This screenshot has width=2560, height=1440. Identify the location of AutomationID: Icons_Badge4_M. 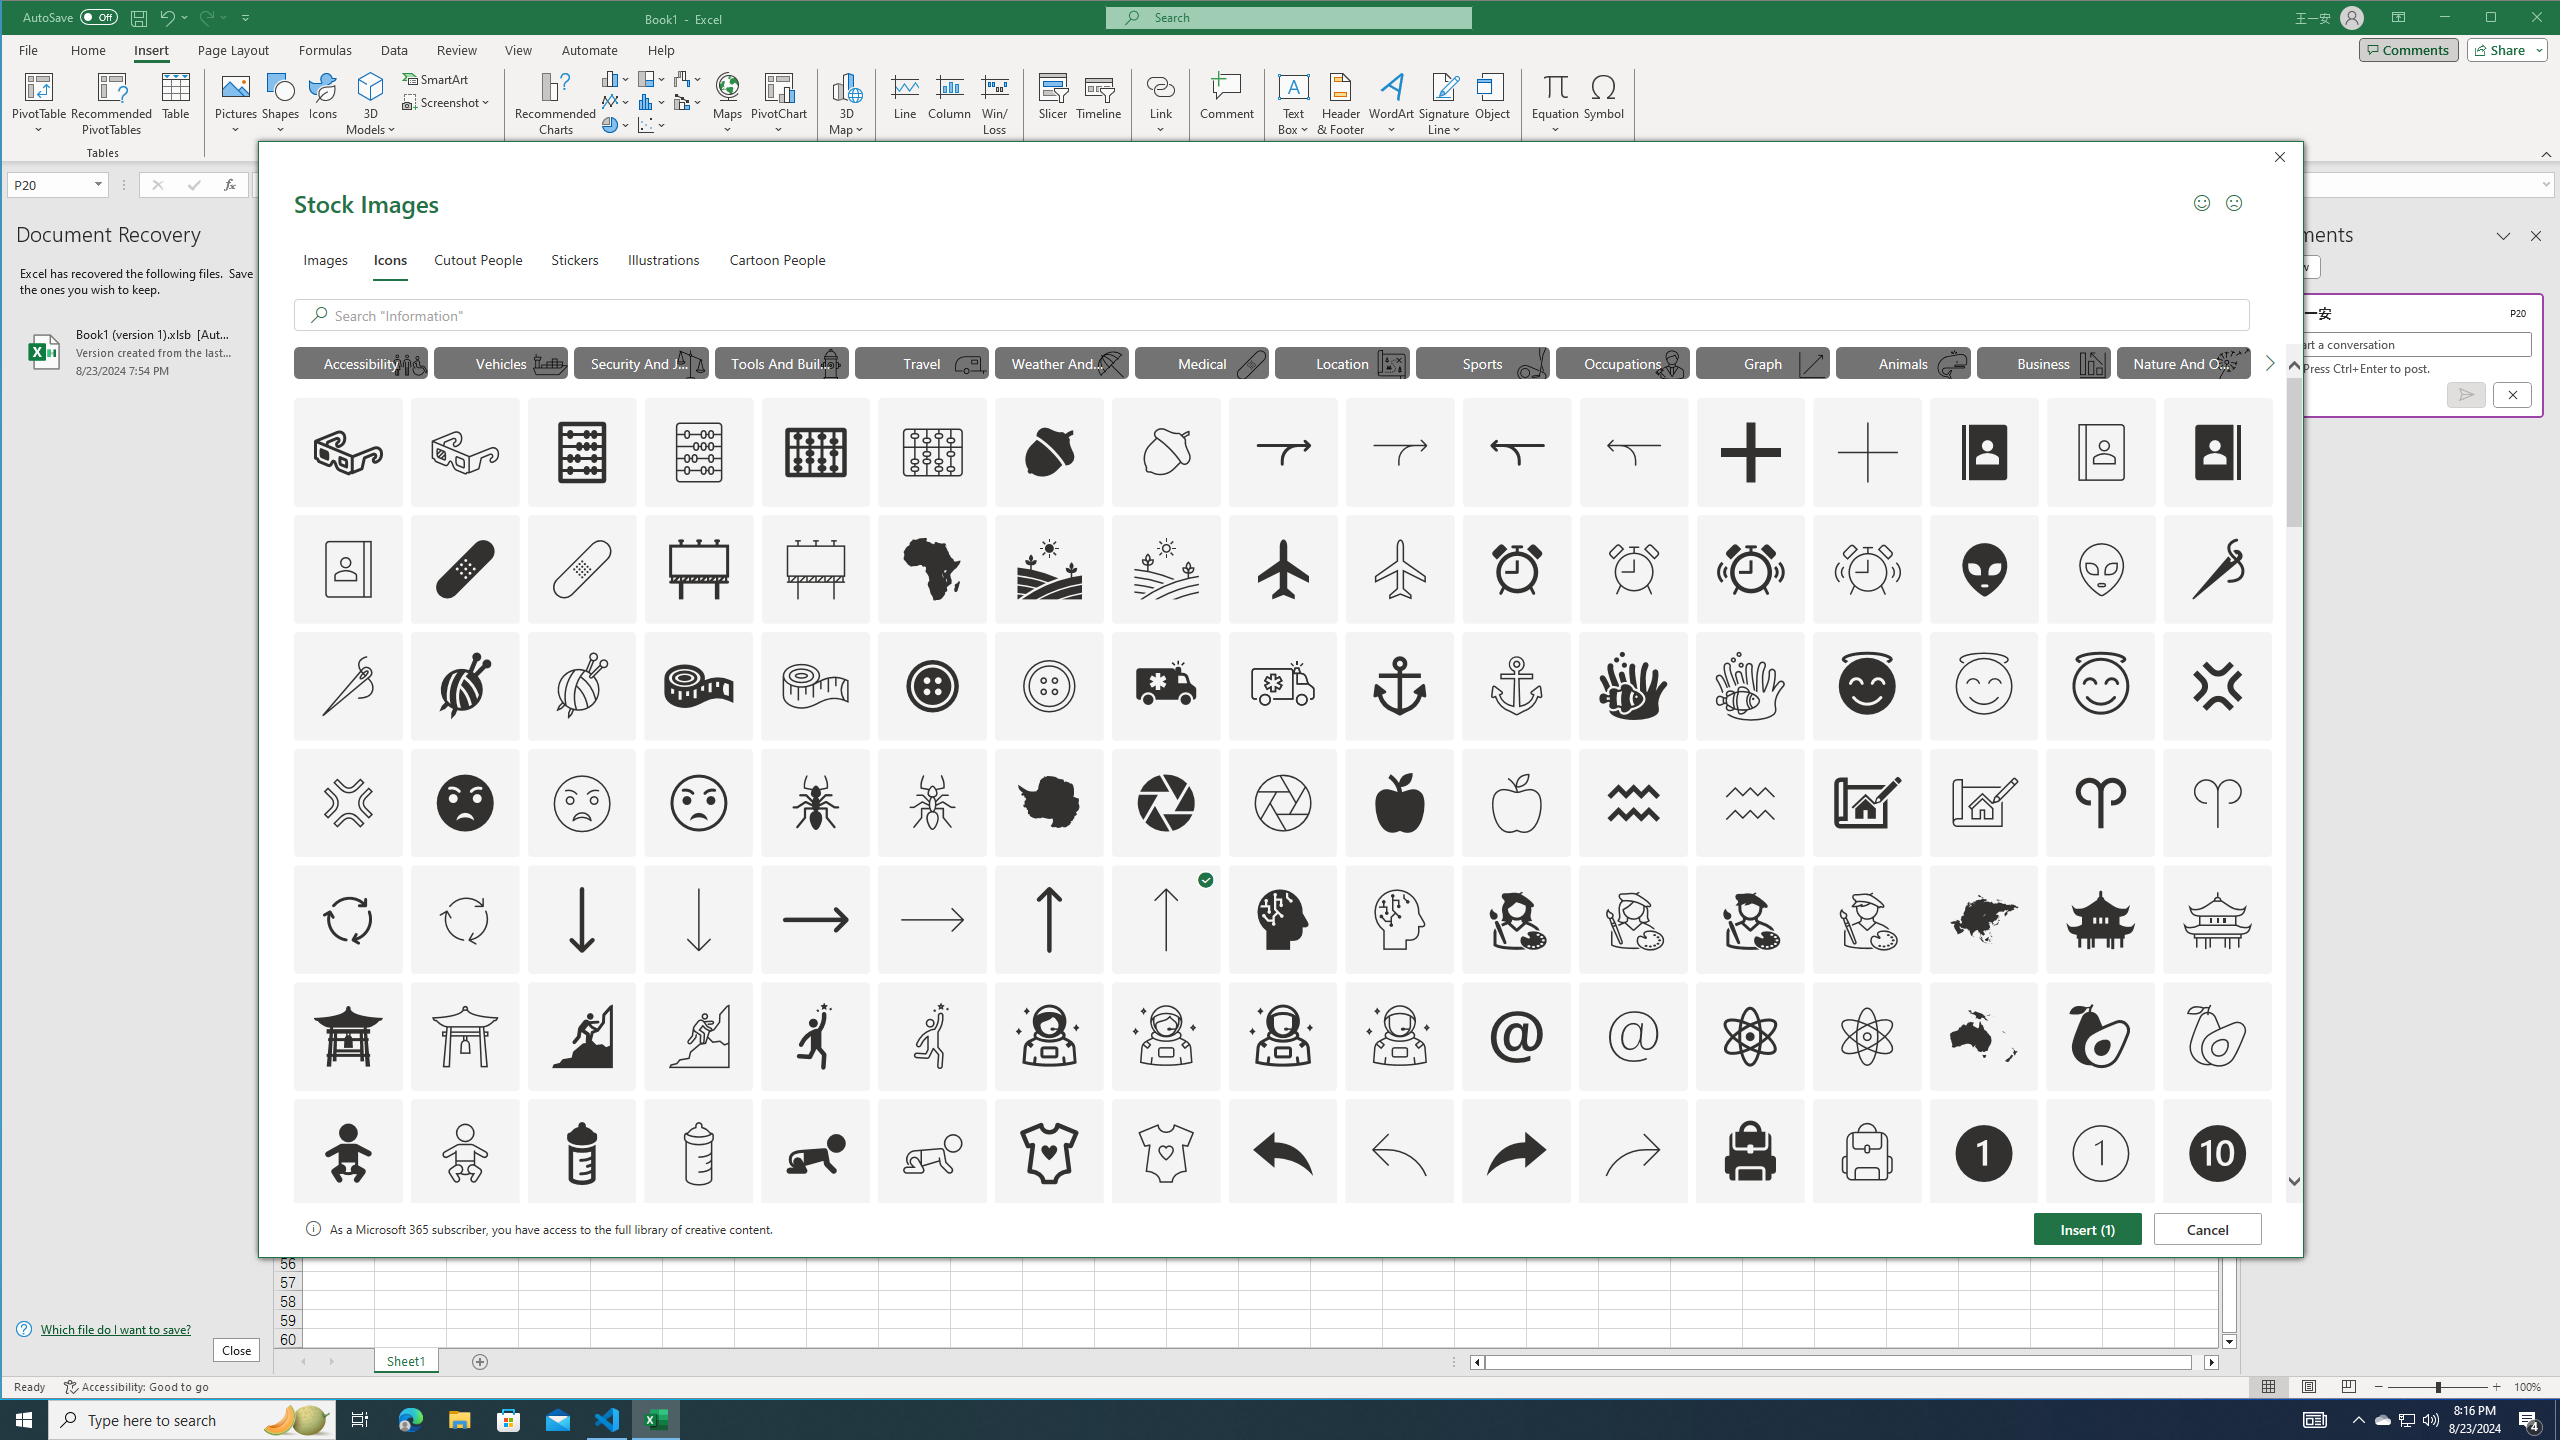
(1049, 1270).